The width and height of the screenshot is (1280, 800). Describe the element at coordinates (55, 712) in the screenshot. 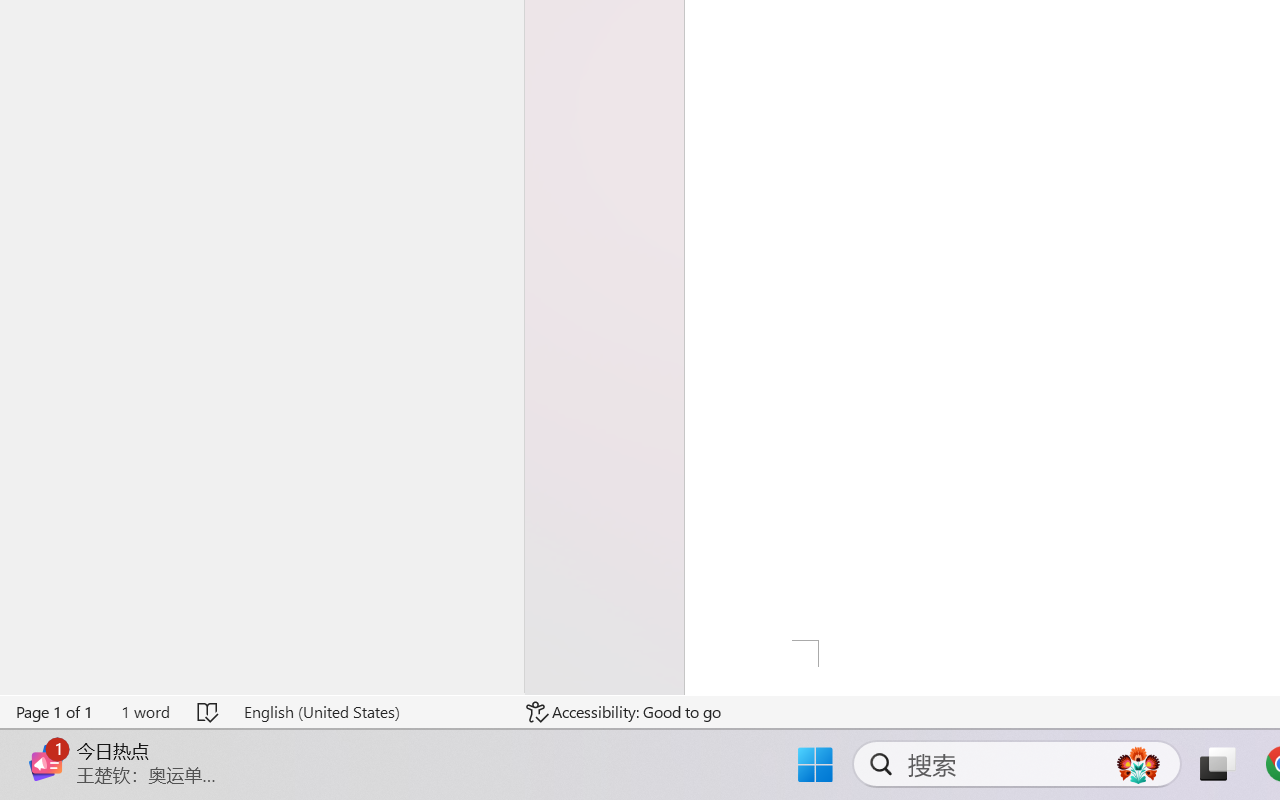

I see `Page Number Page 1 of 1` at that location.